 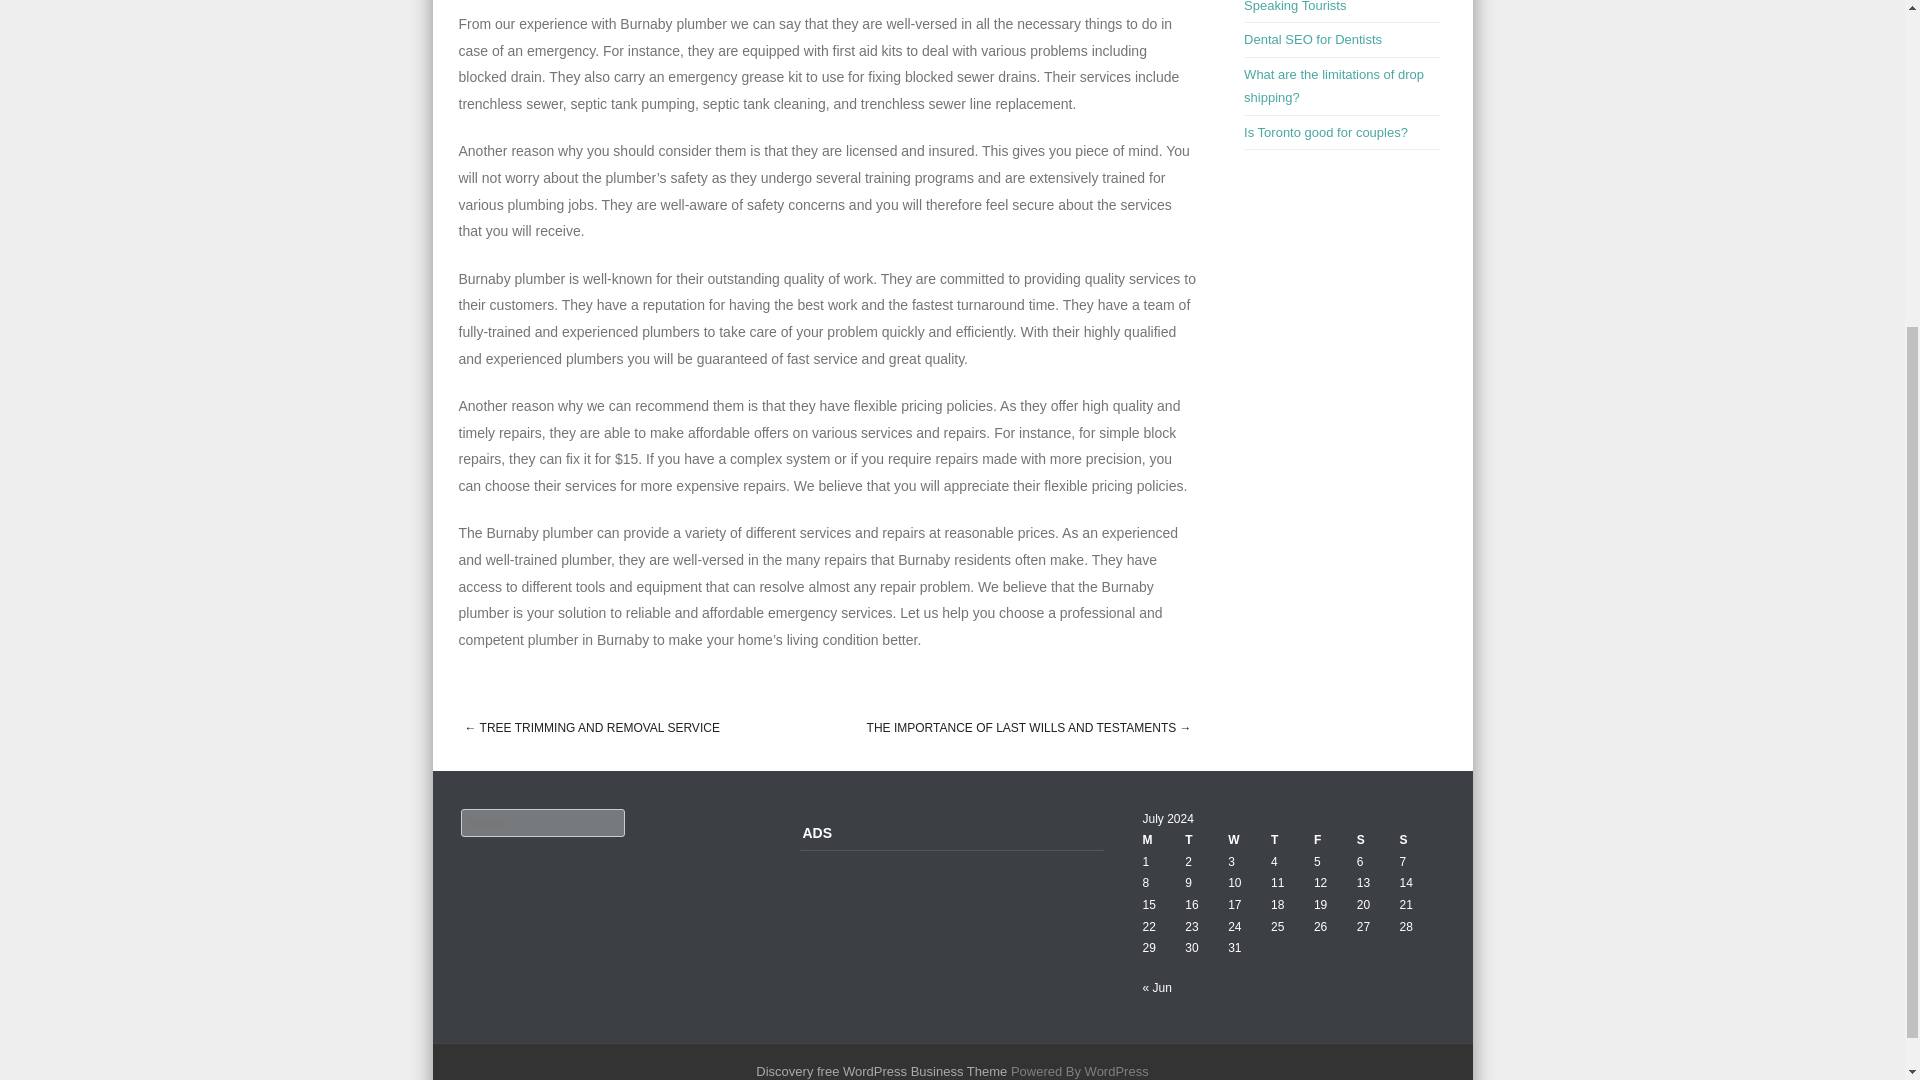 I want to click on Sunday, so click(x=1421, y=841).